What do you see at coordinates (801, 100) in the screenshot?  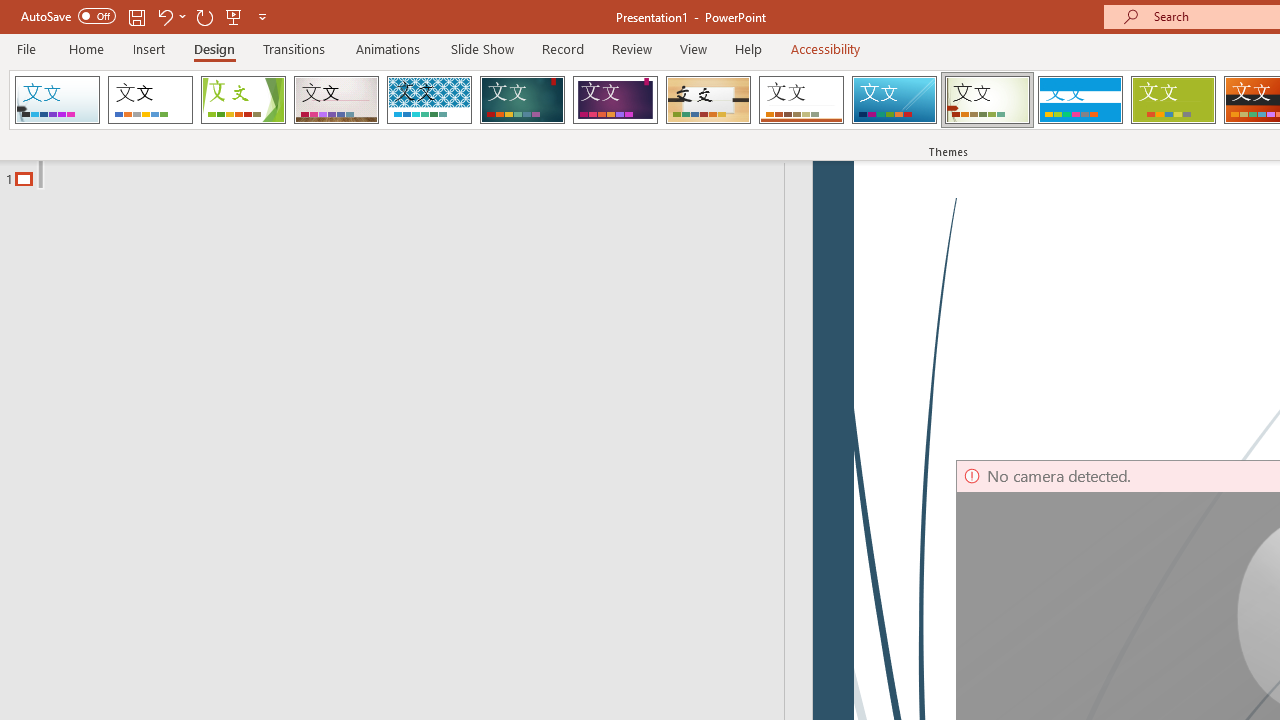 I see `Retrospect` at bounding box center [801, 100].